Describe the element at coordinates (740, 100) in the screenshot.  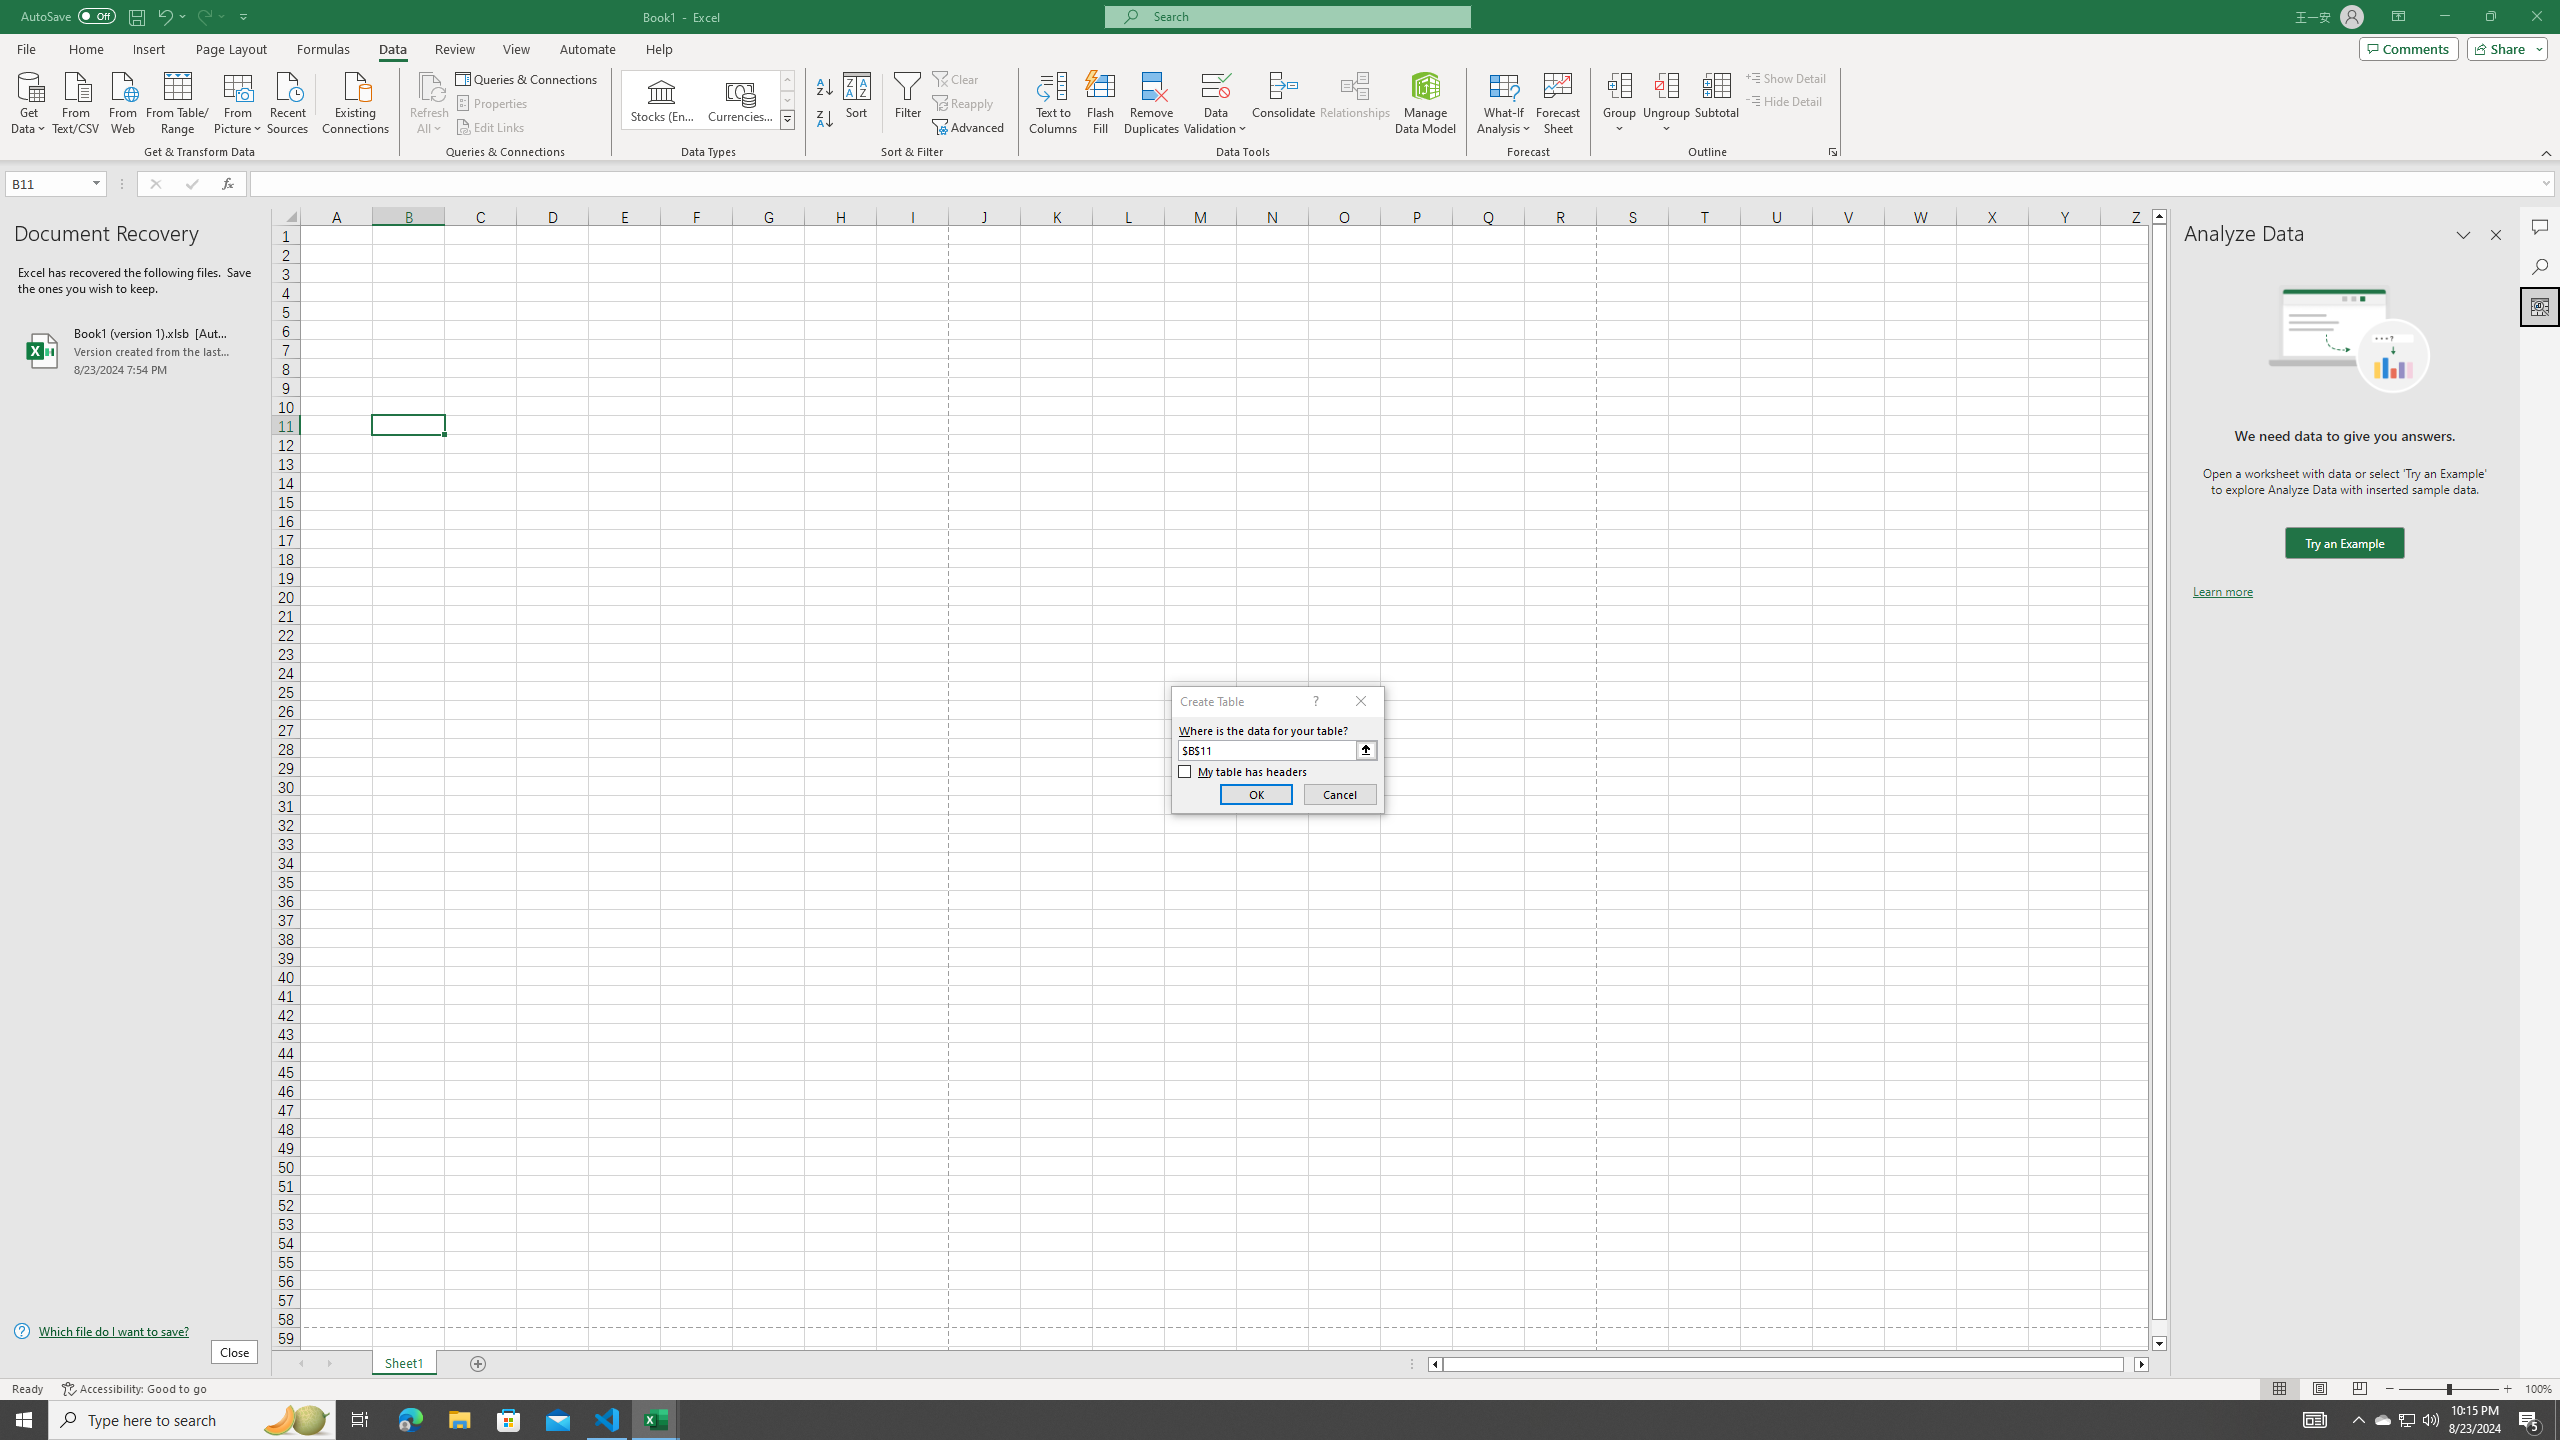
I see `Currencies (English)` at that location.